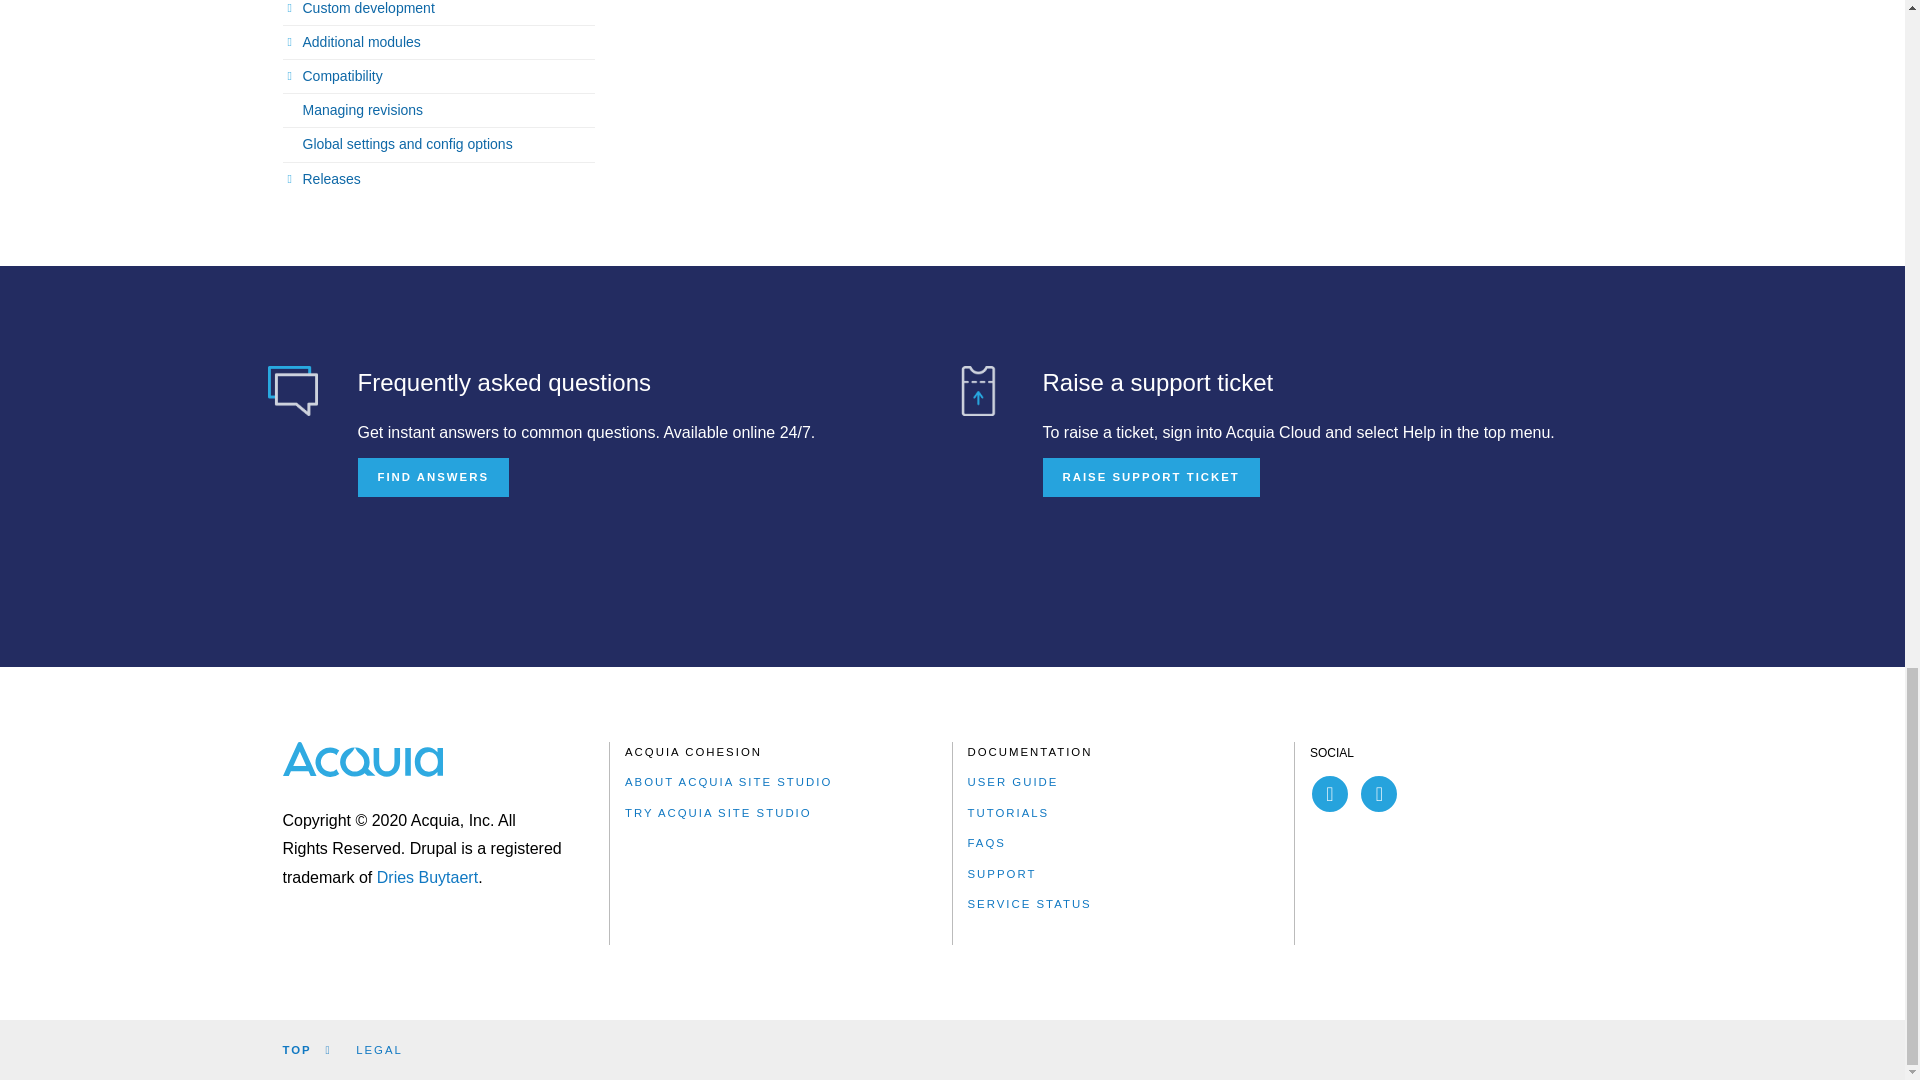  What do you see at coordinates (306, 1050) in the screenshot?
I see `TOP` at bounding box center [306, 1050].